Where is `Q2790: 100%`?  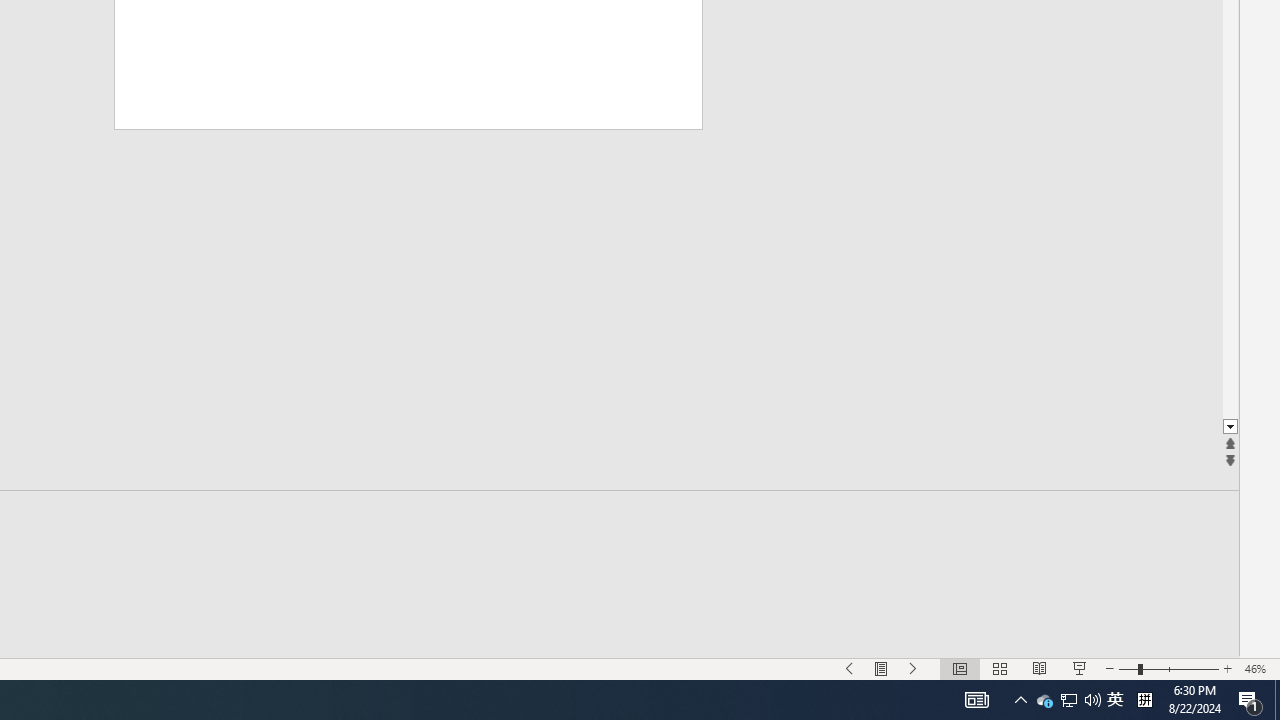
Q2790: 100% is located at coordinates (1092, 700).